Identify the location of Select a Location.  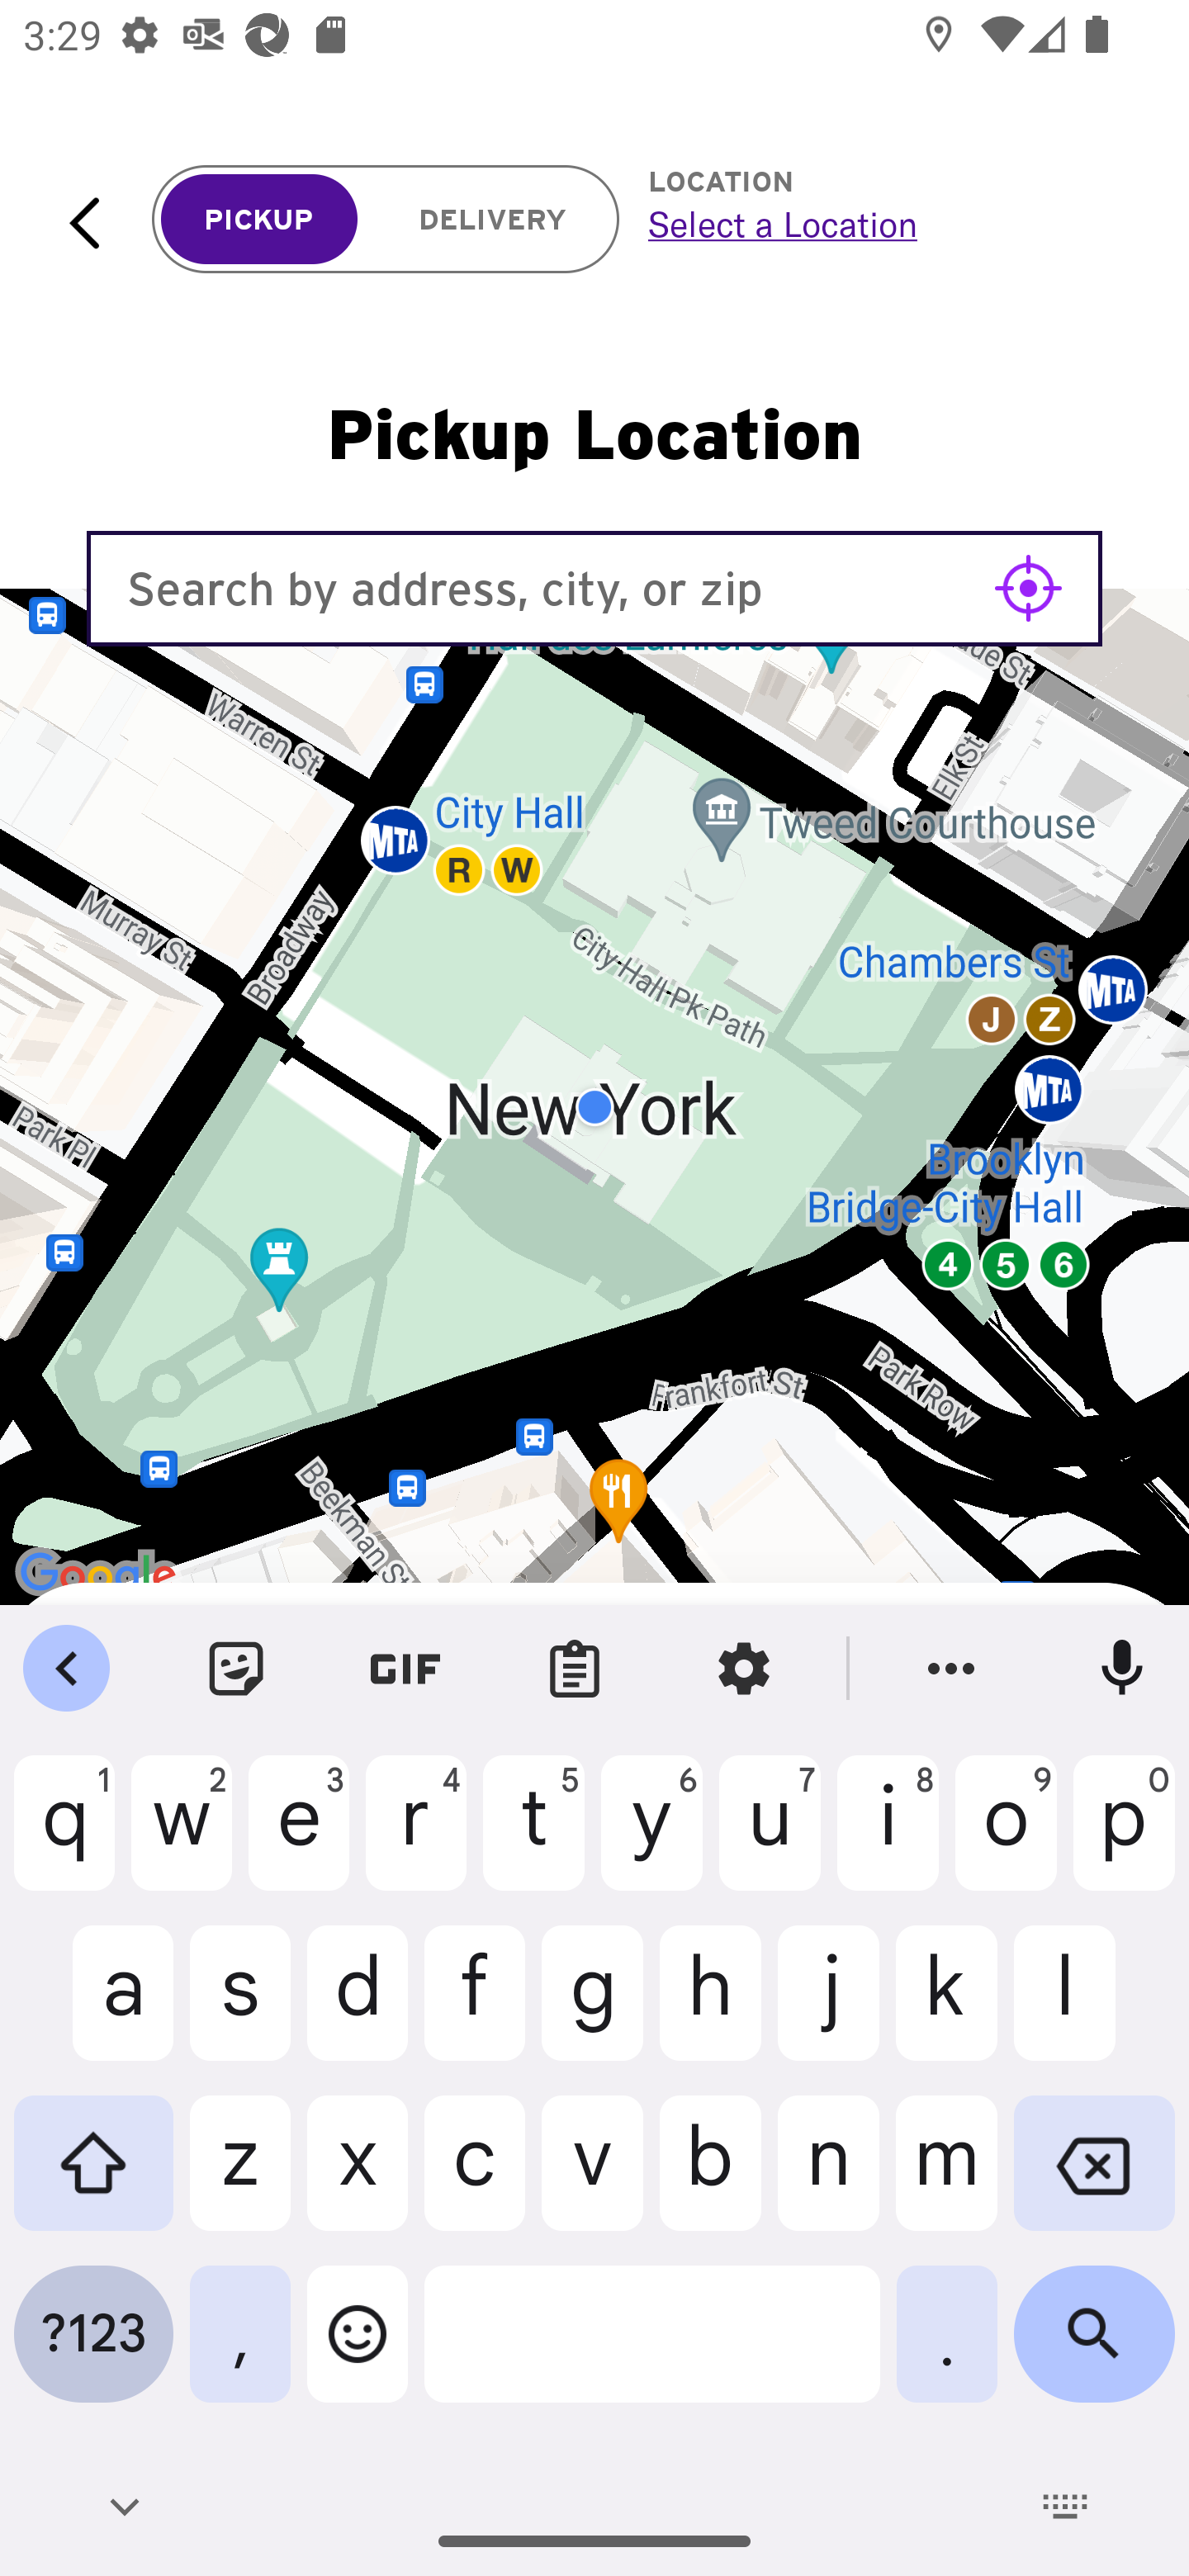
(882, 224).